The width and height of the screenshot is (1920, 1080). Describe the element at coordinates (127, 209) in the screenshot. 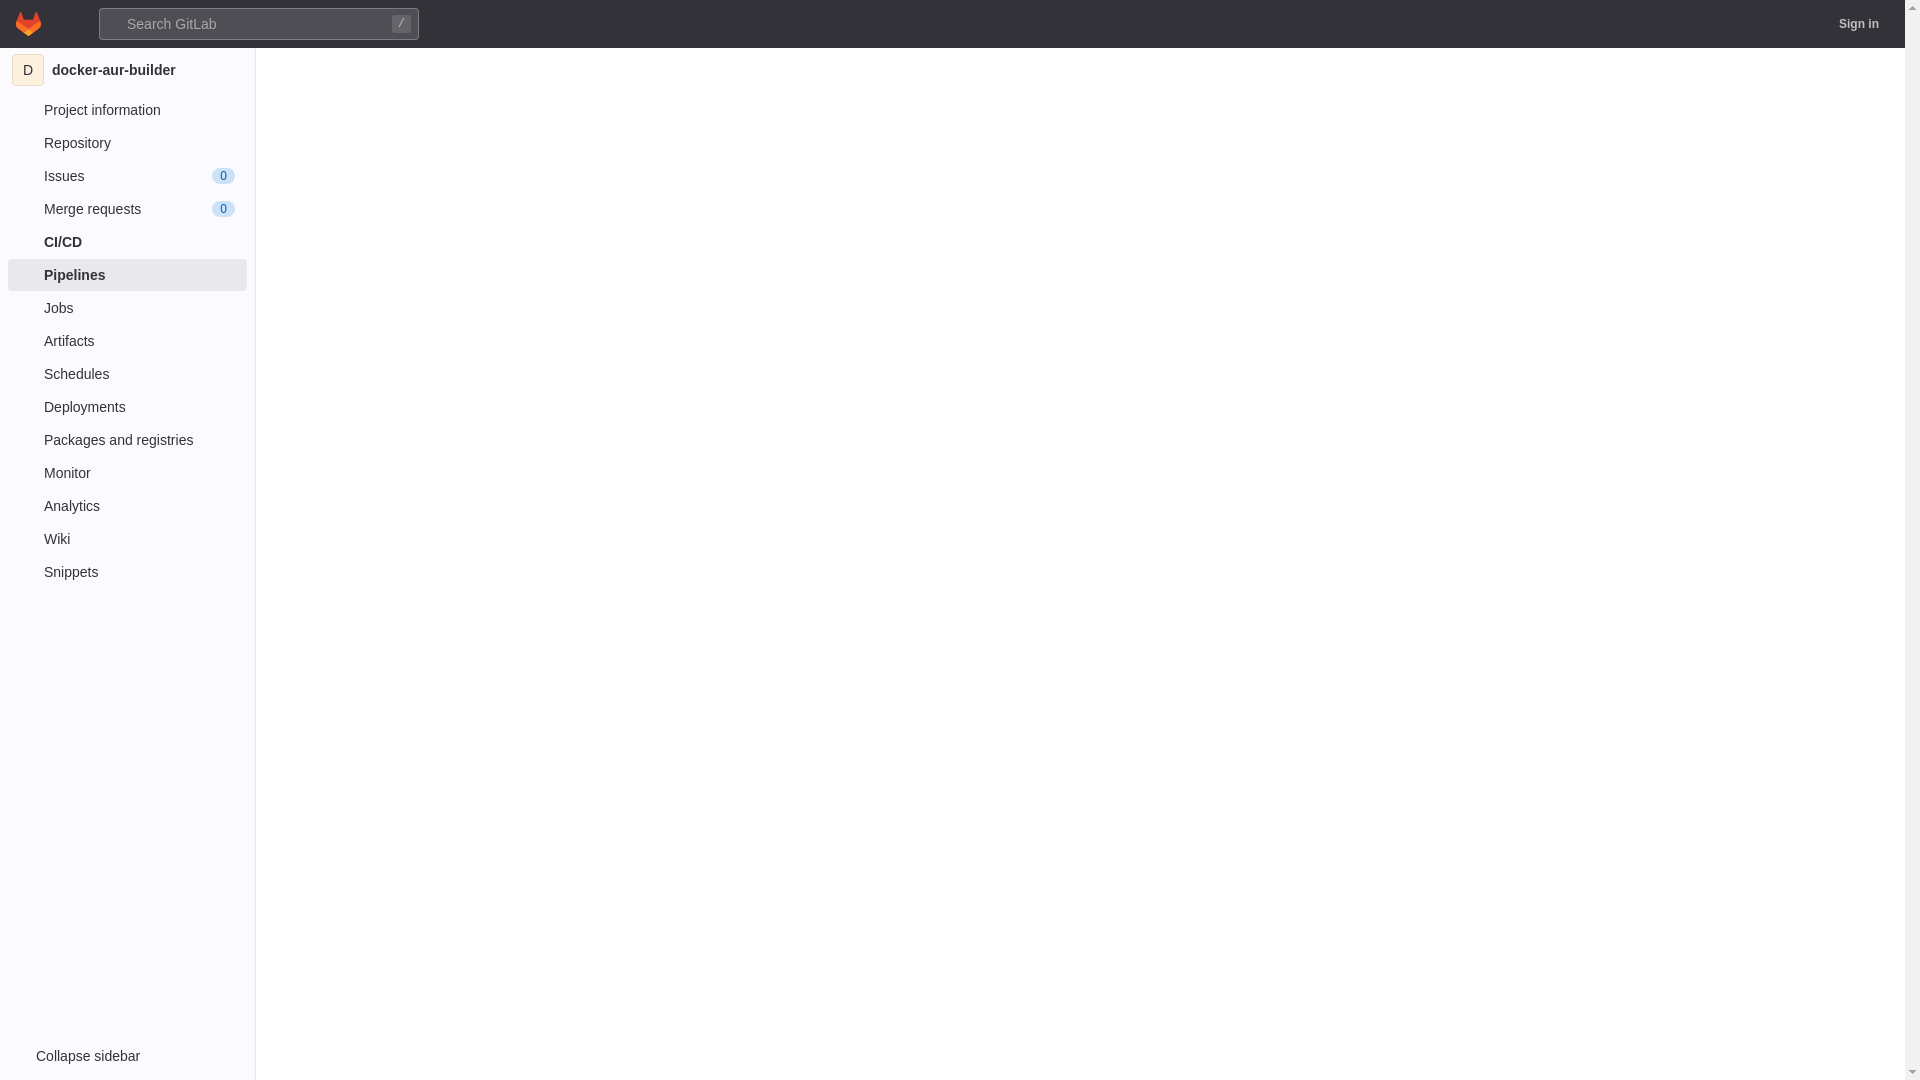

I see `Merge requests
0` at that location.